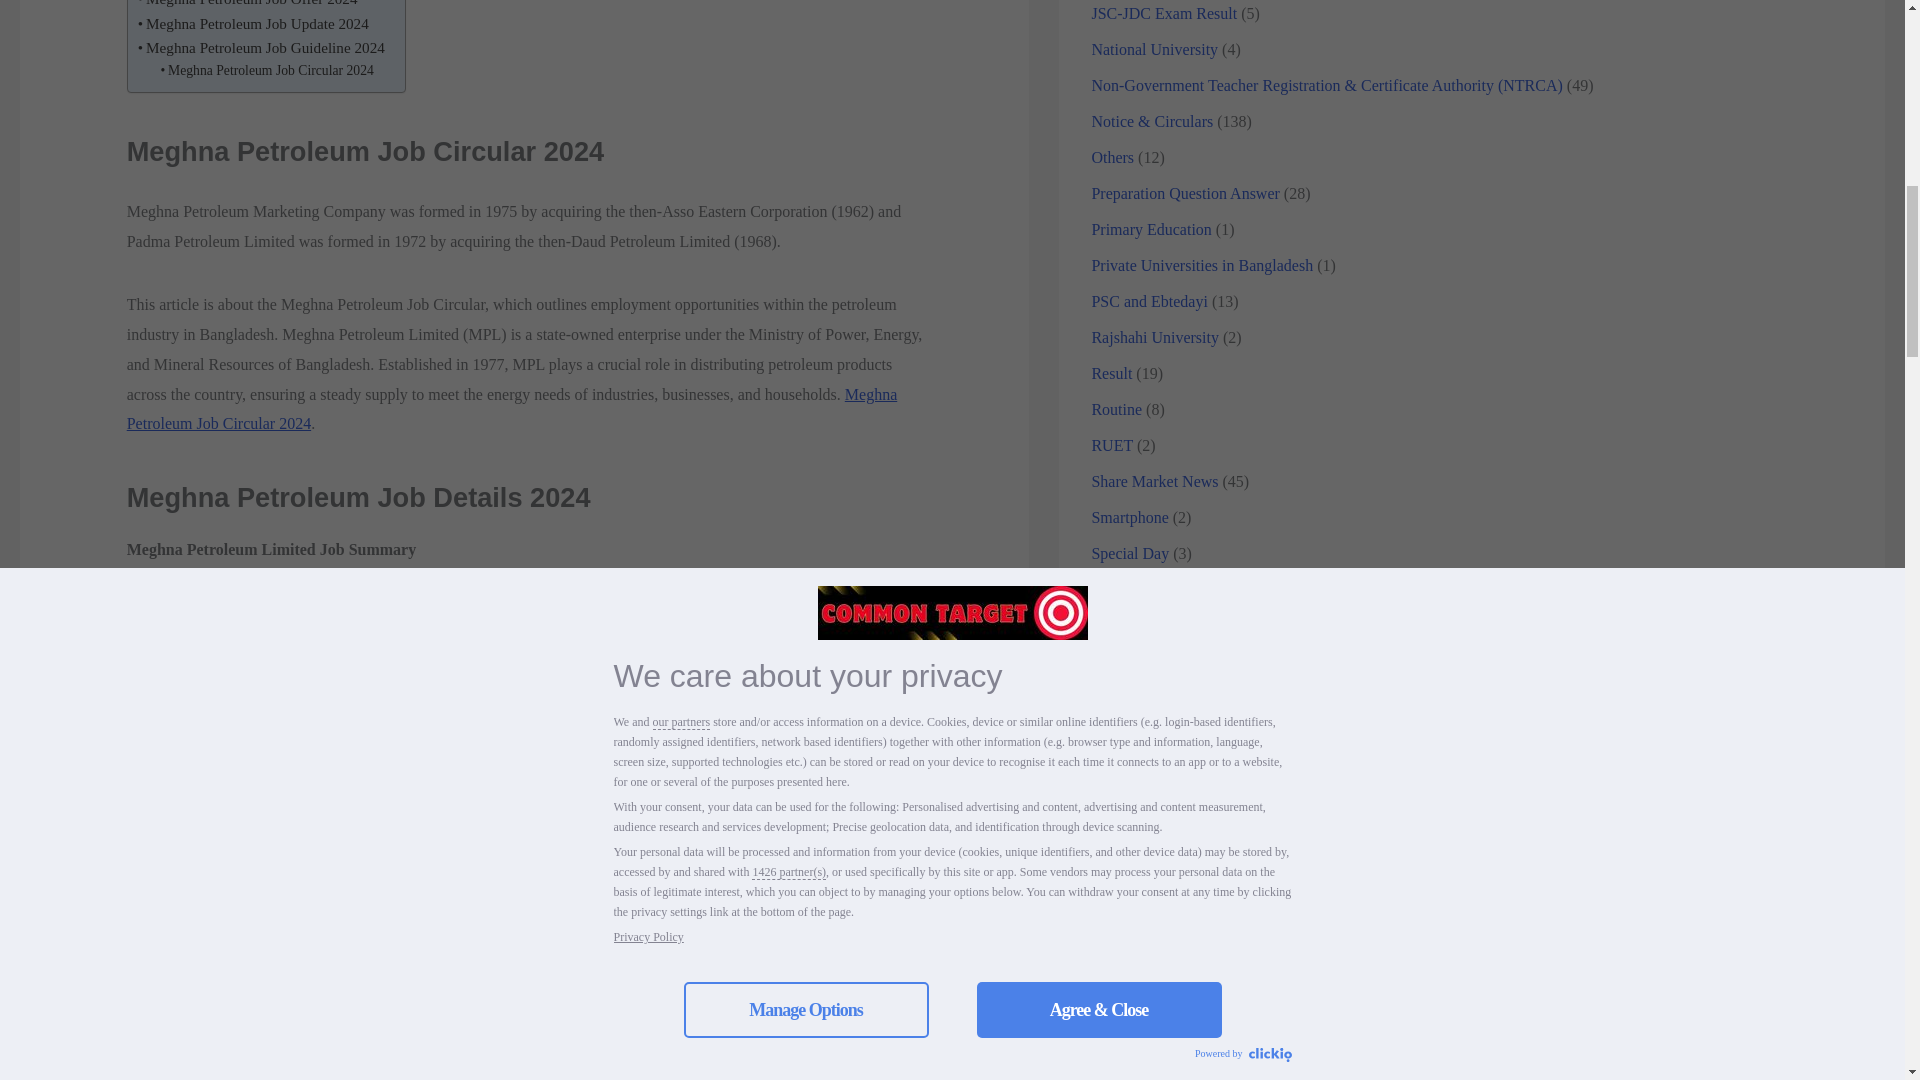  I want to click on Meghna Petroleum Job Circular 2024, so click(268, 71).